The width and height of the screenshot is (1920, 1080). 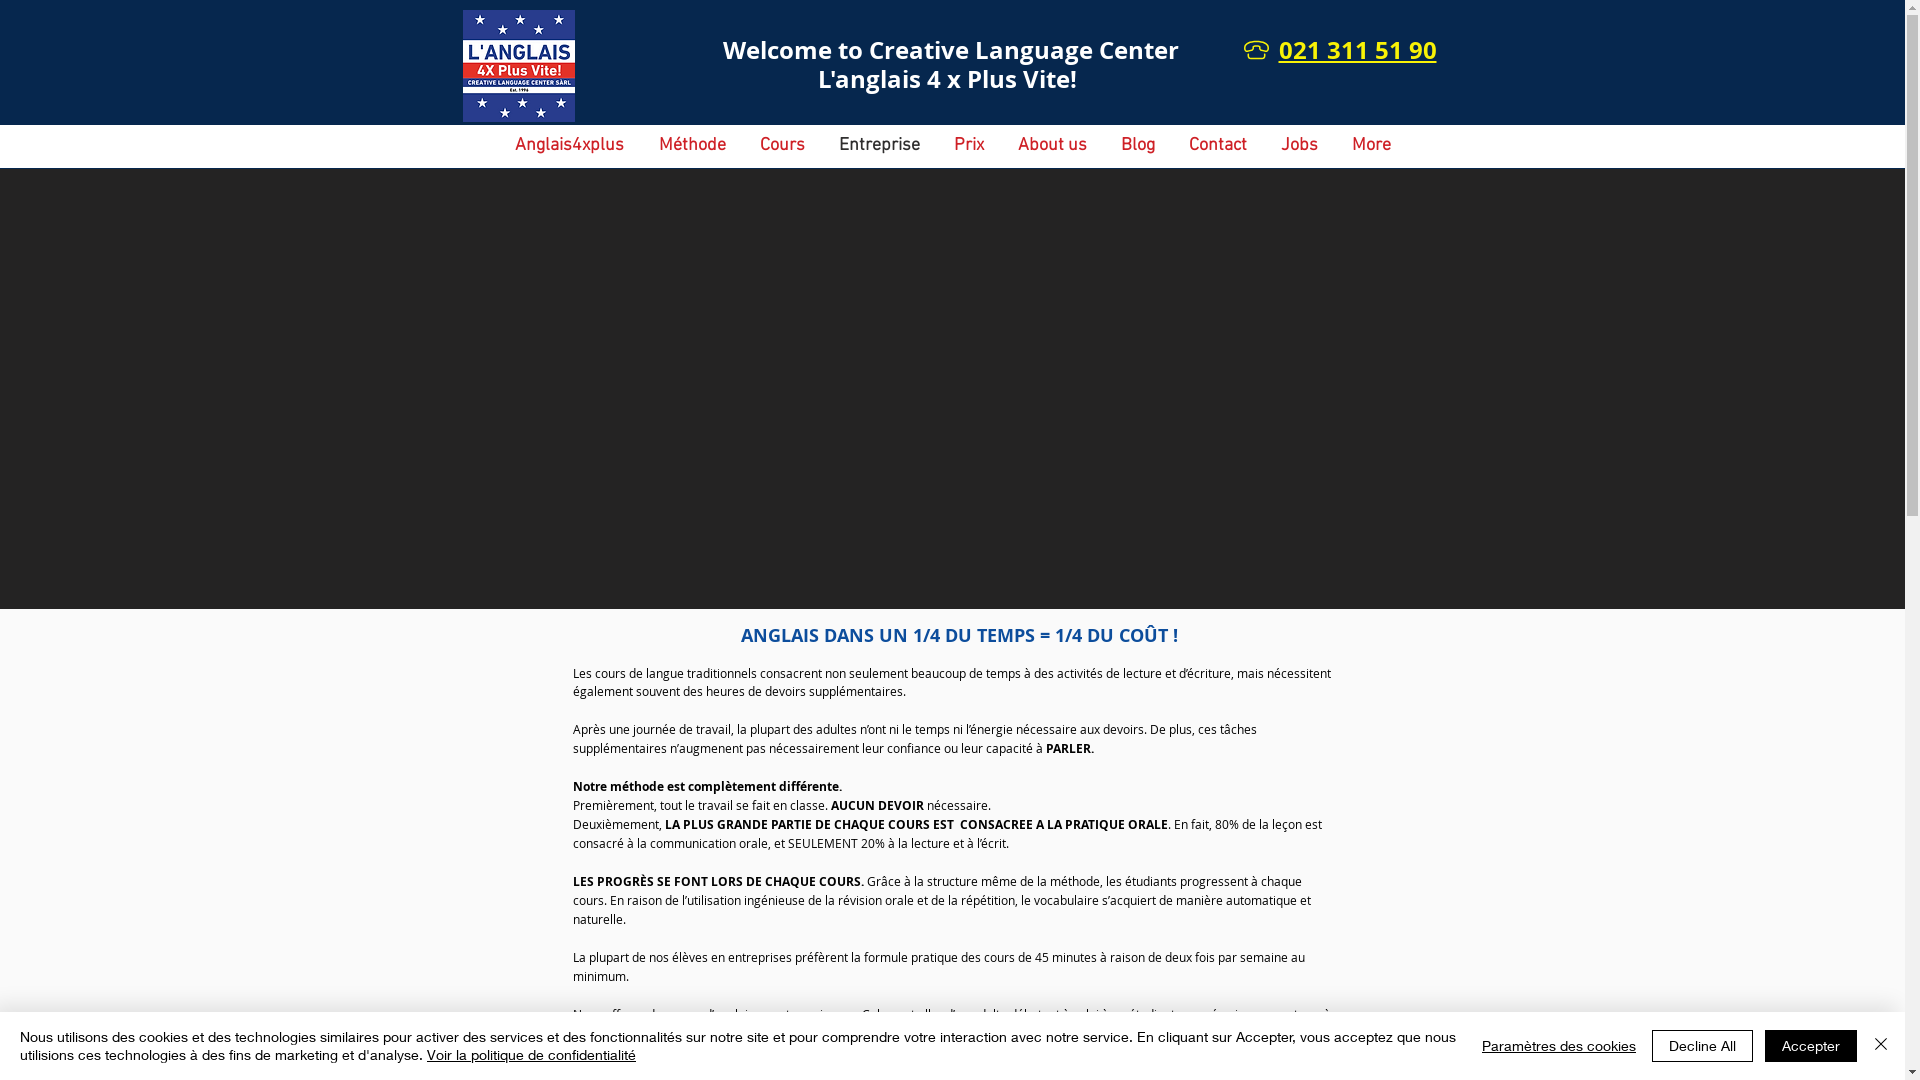 What do you see at coordinates (1138, 146) in the screenshot?
I see `Blog` at bounding box center [1138, 146].